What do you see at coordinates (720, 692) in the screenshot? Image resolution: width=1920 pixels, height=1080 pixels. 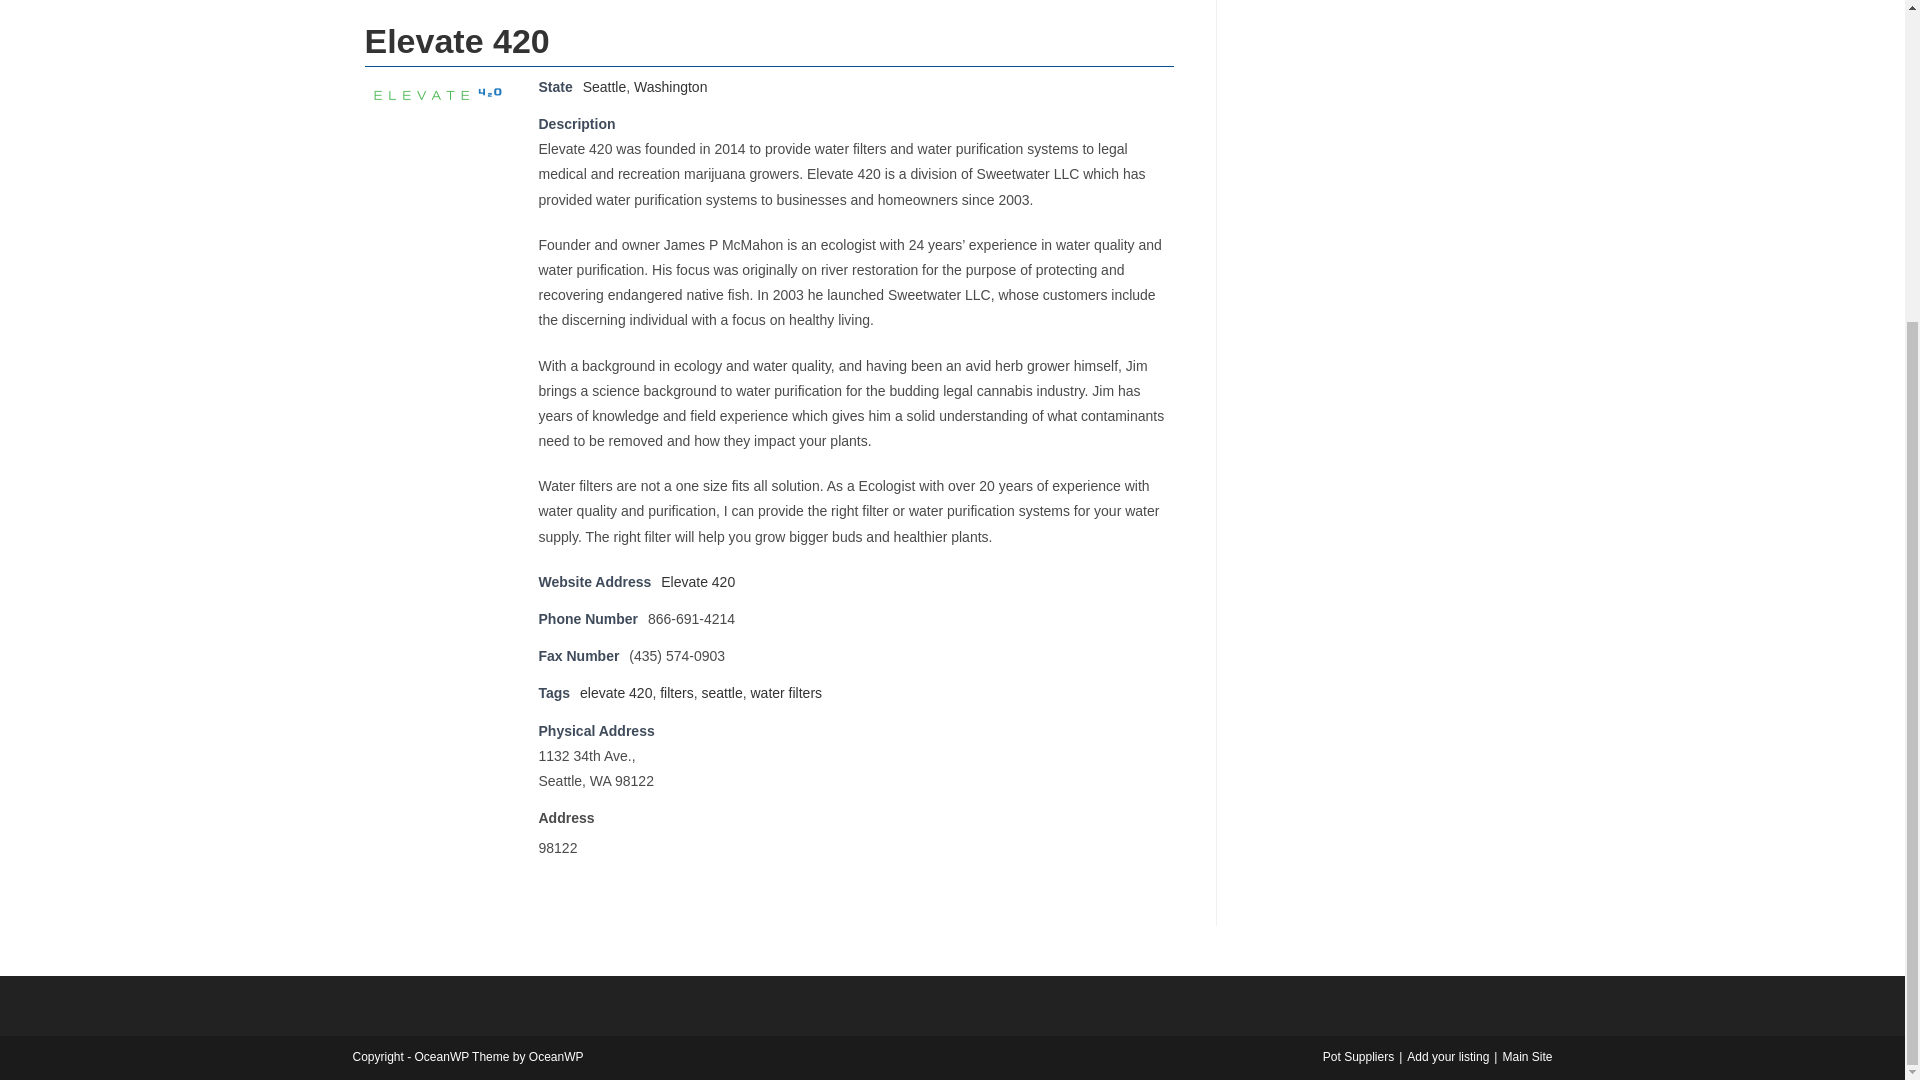 I see `seattle` at bounding box center [720, 692].